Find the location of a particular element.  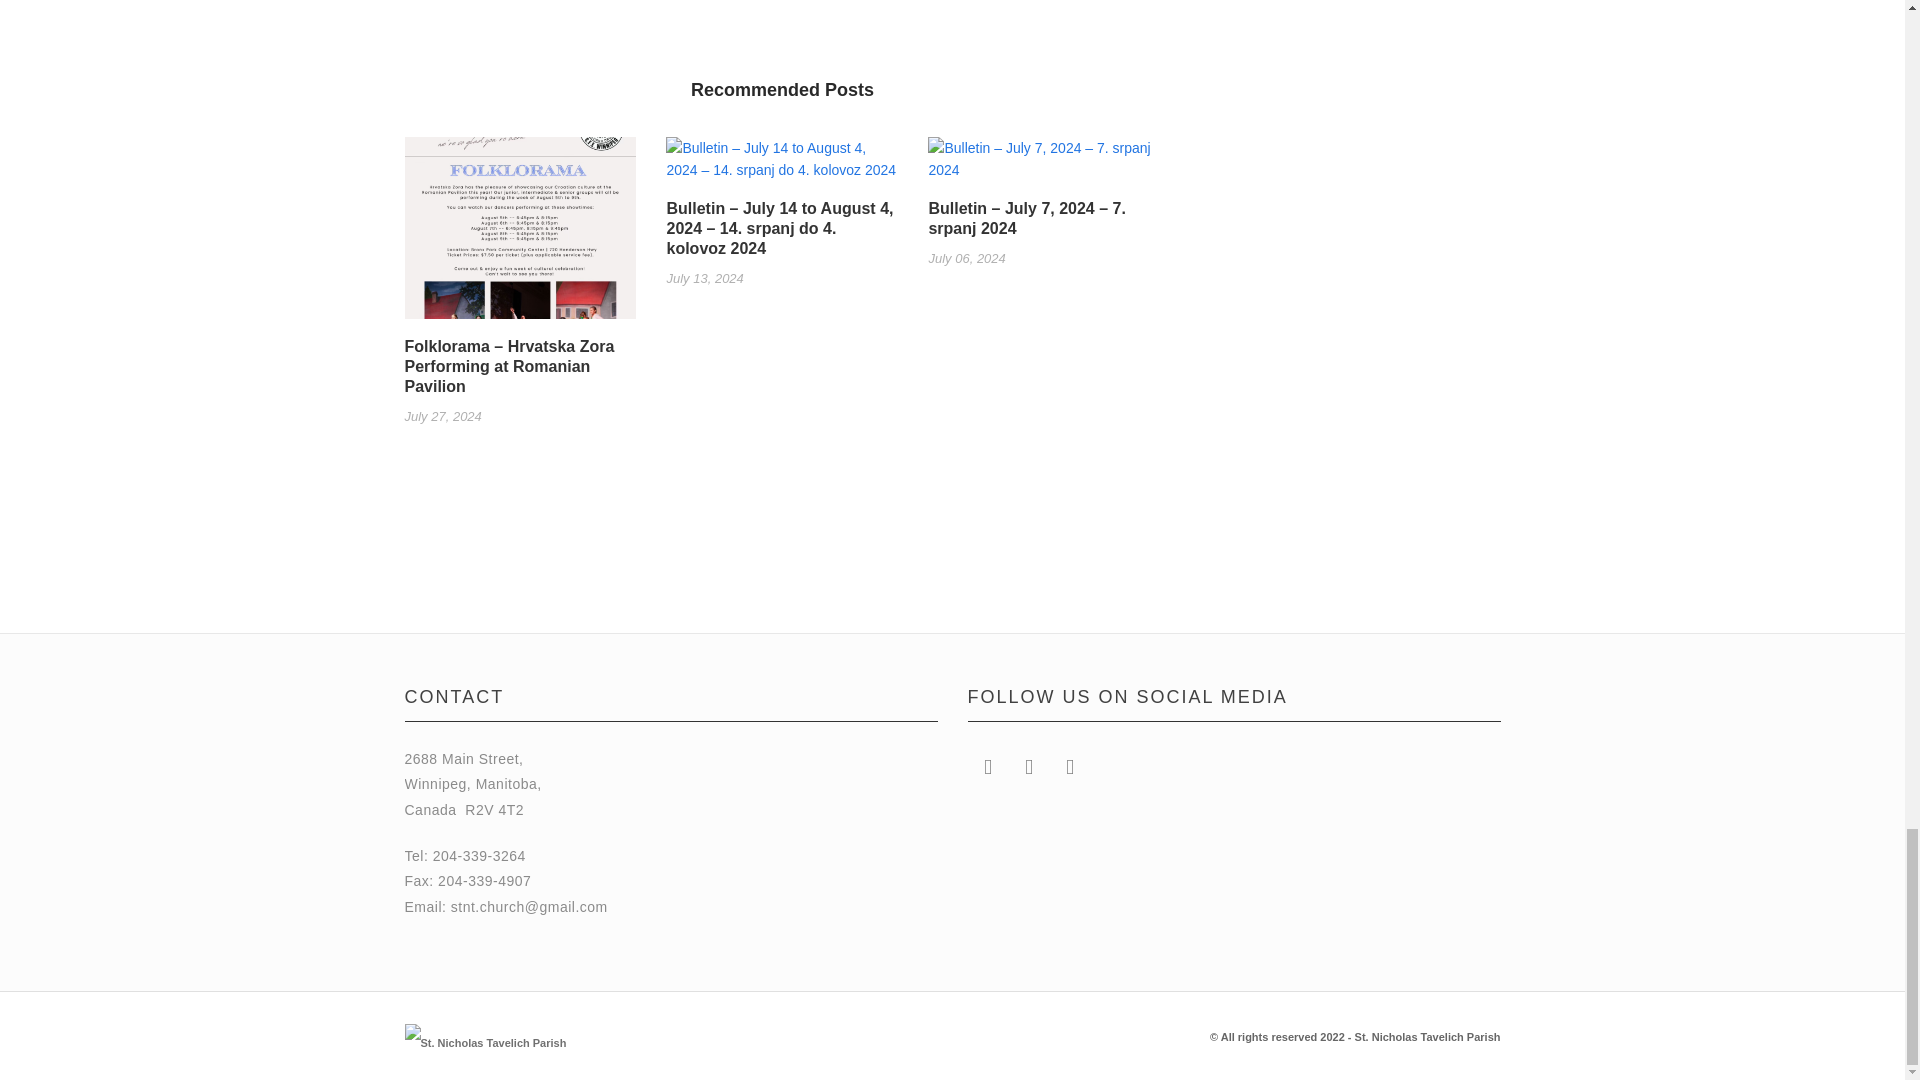

Folklorama - Hrvatska Zora Performing at Romanian Pavilion is located at coordinates (519, 236).